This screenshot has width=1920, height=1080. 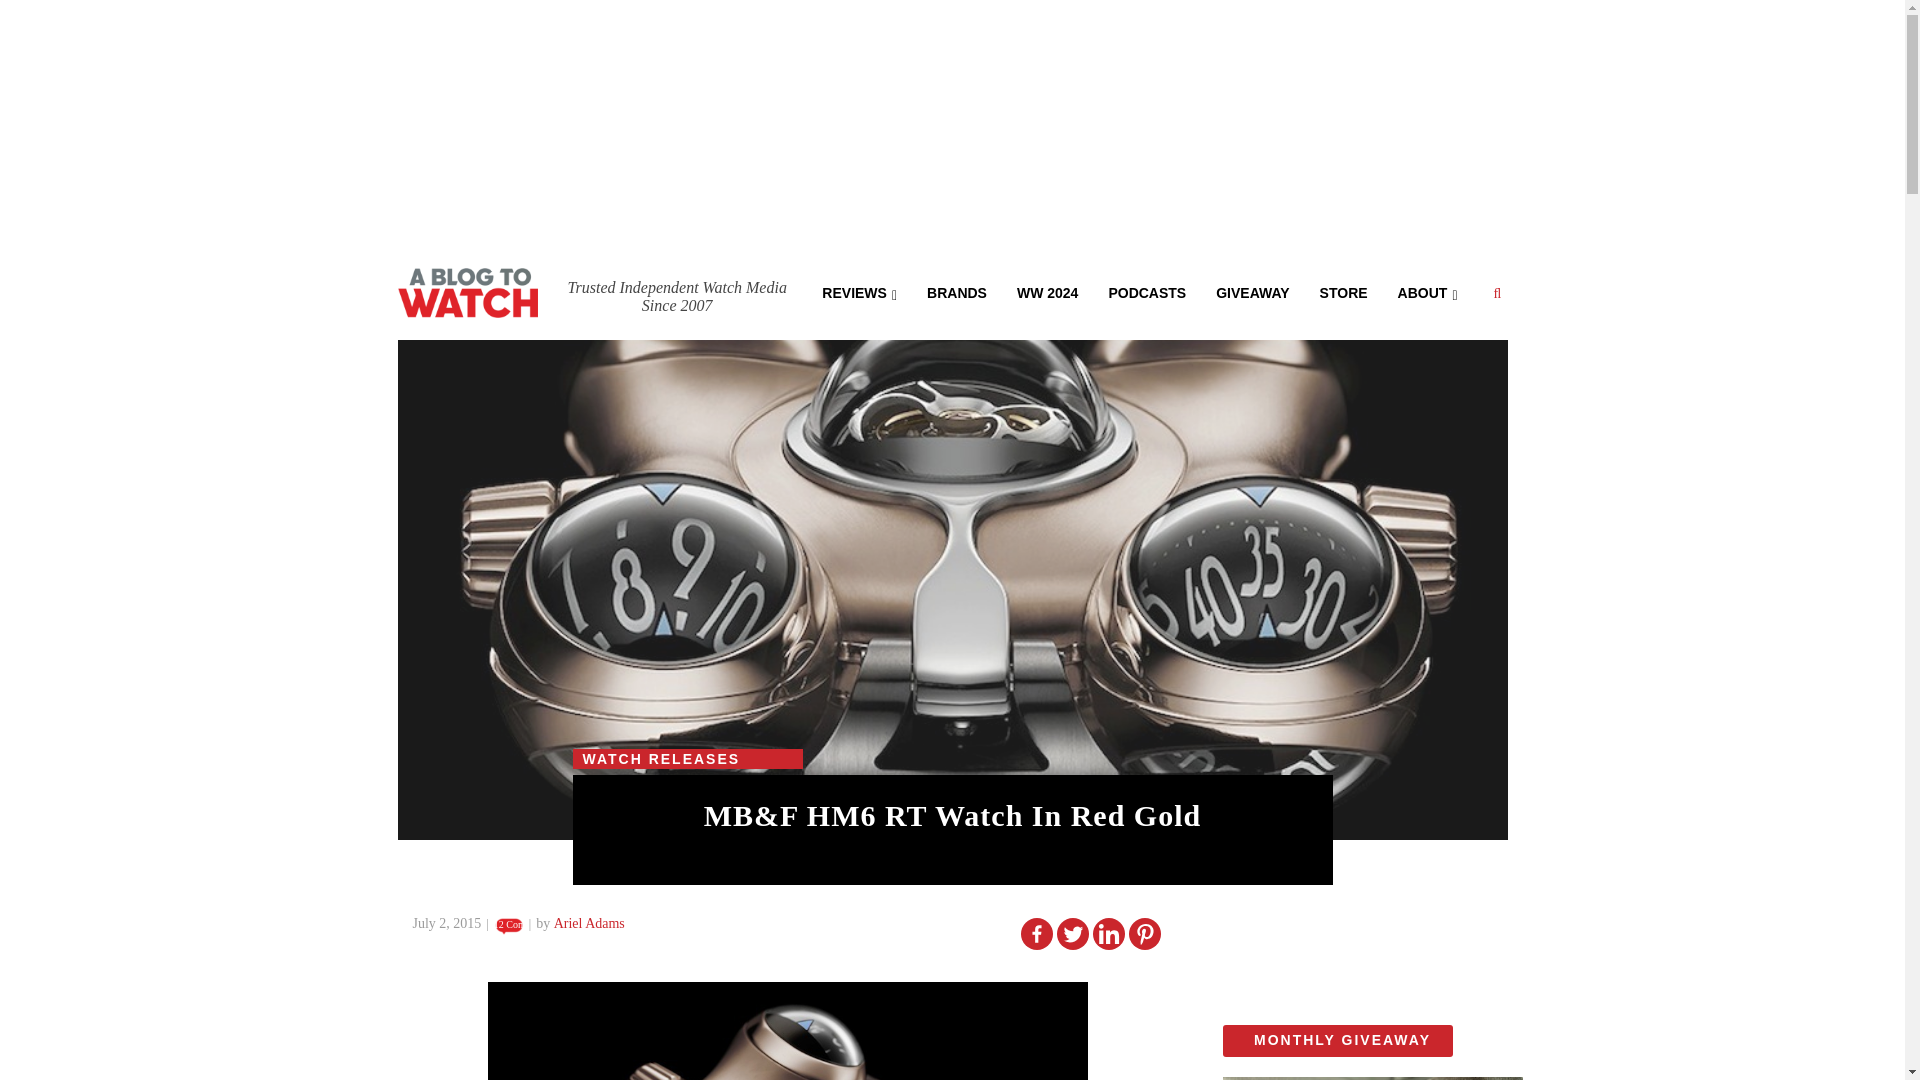 I want to click on PODCASTS, so click(x=1146, y=291).